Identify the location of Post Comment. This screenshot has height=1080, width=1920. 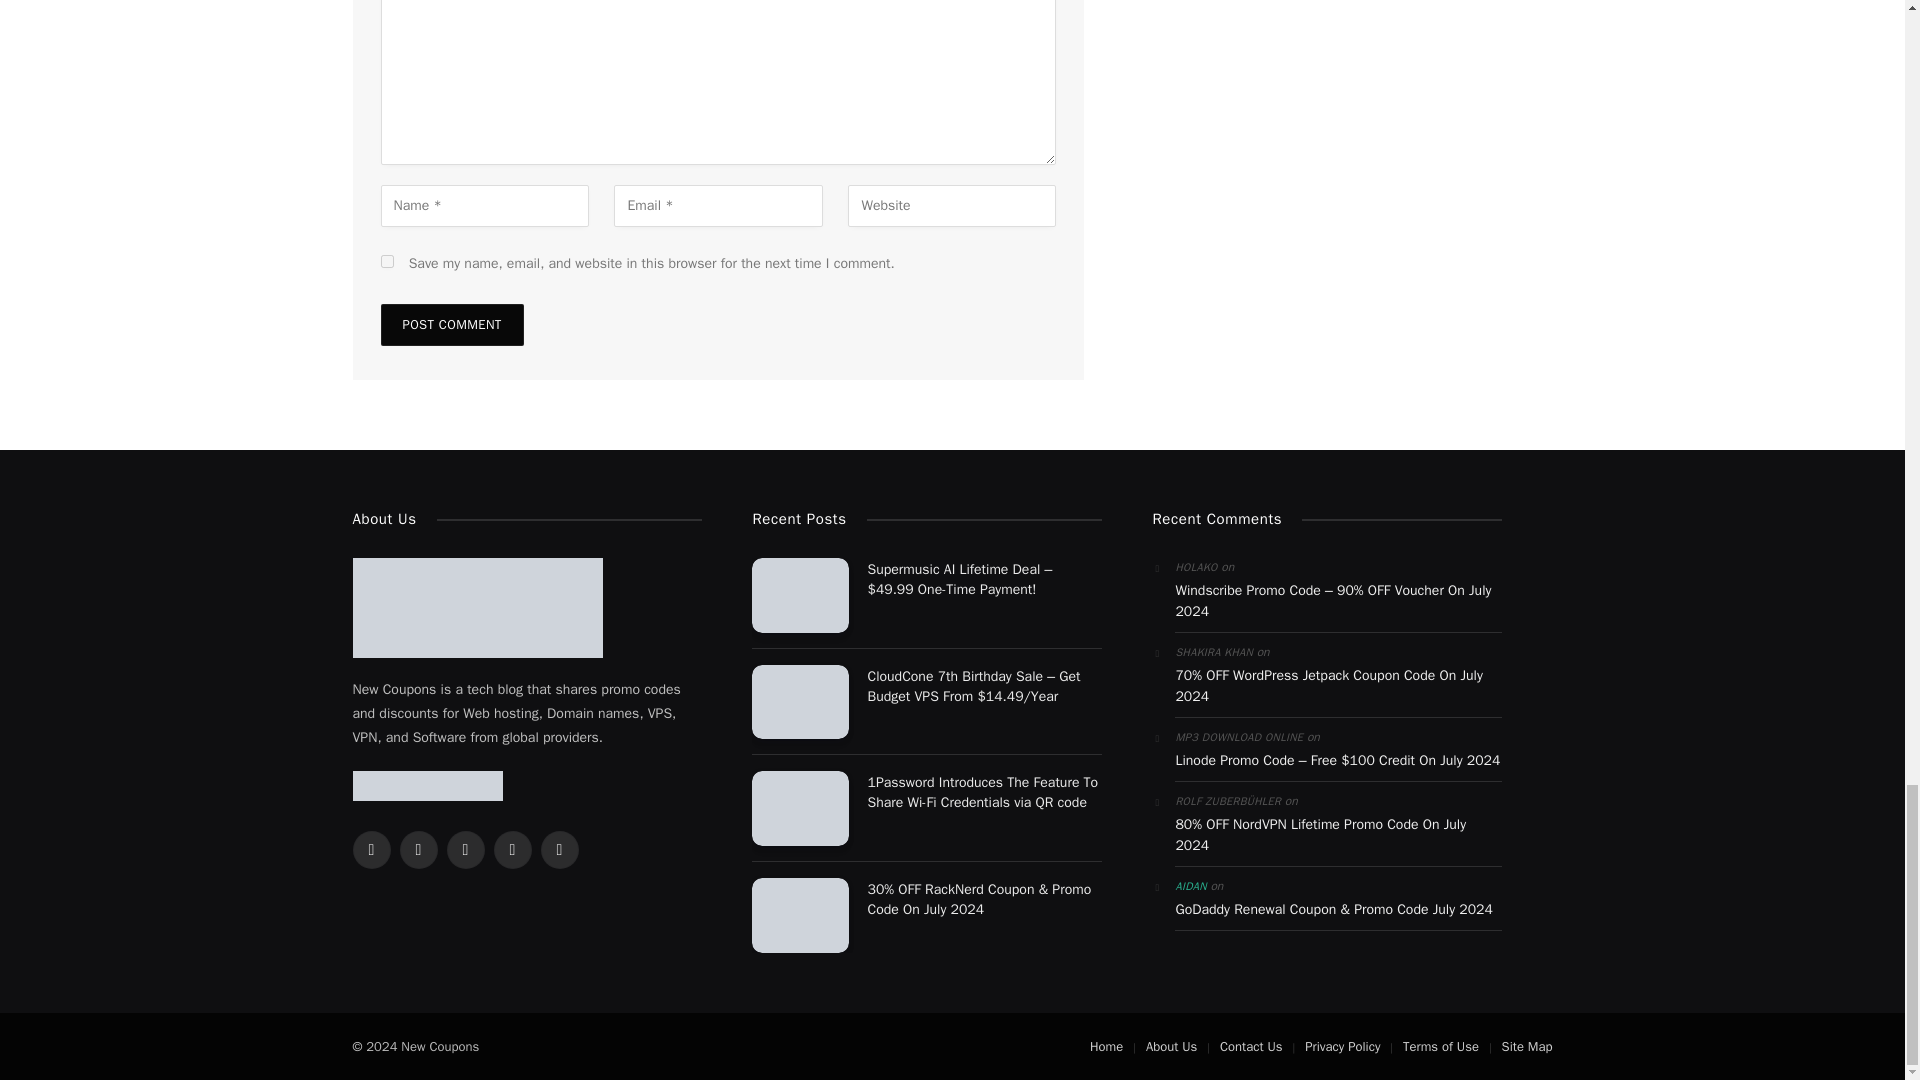
(451, 324).